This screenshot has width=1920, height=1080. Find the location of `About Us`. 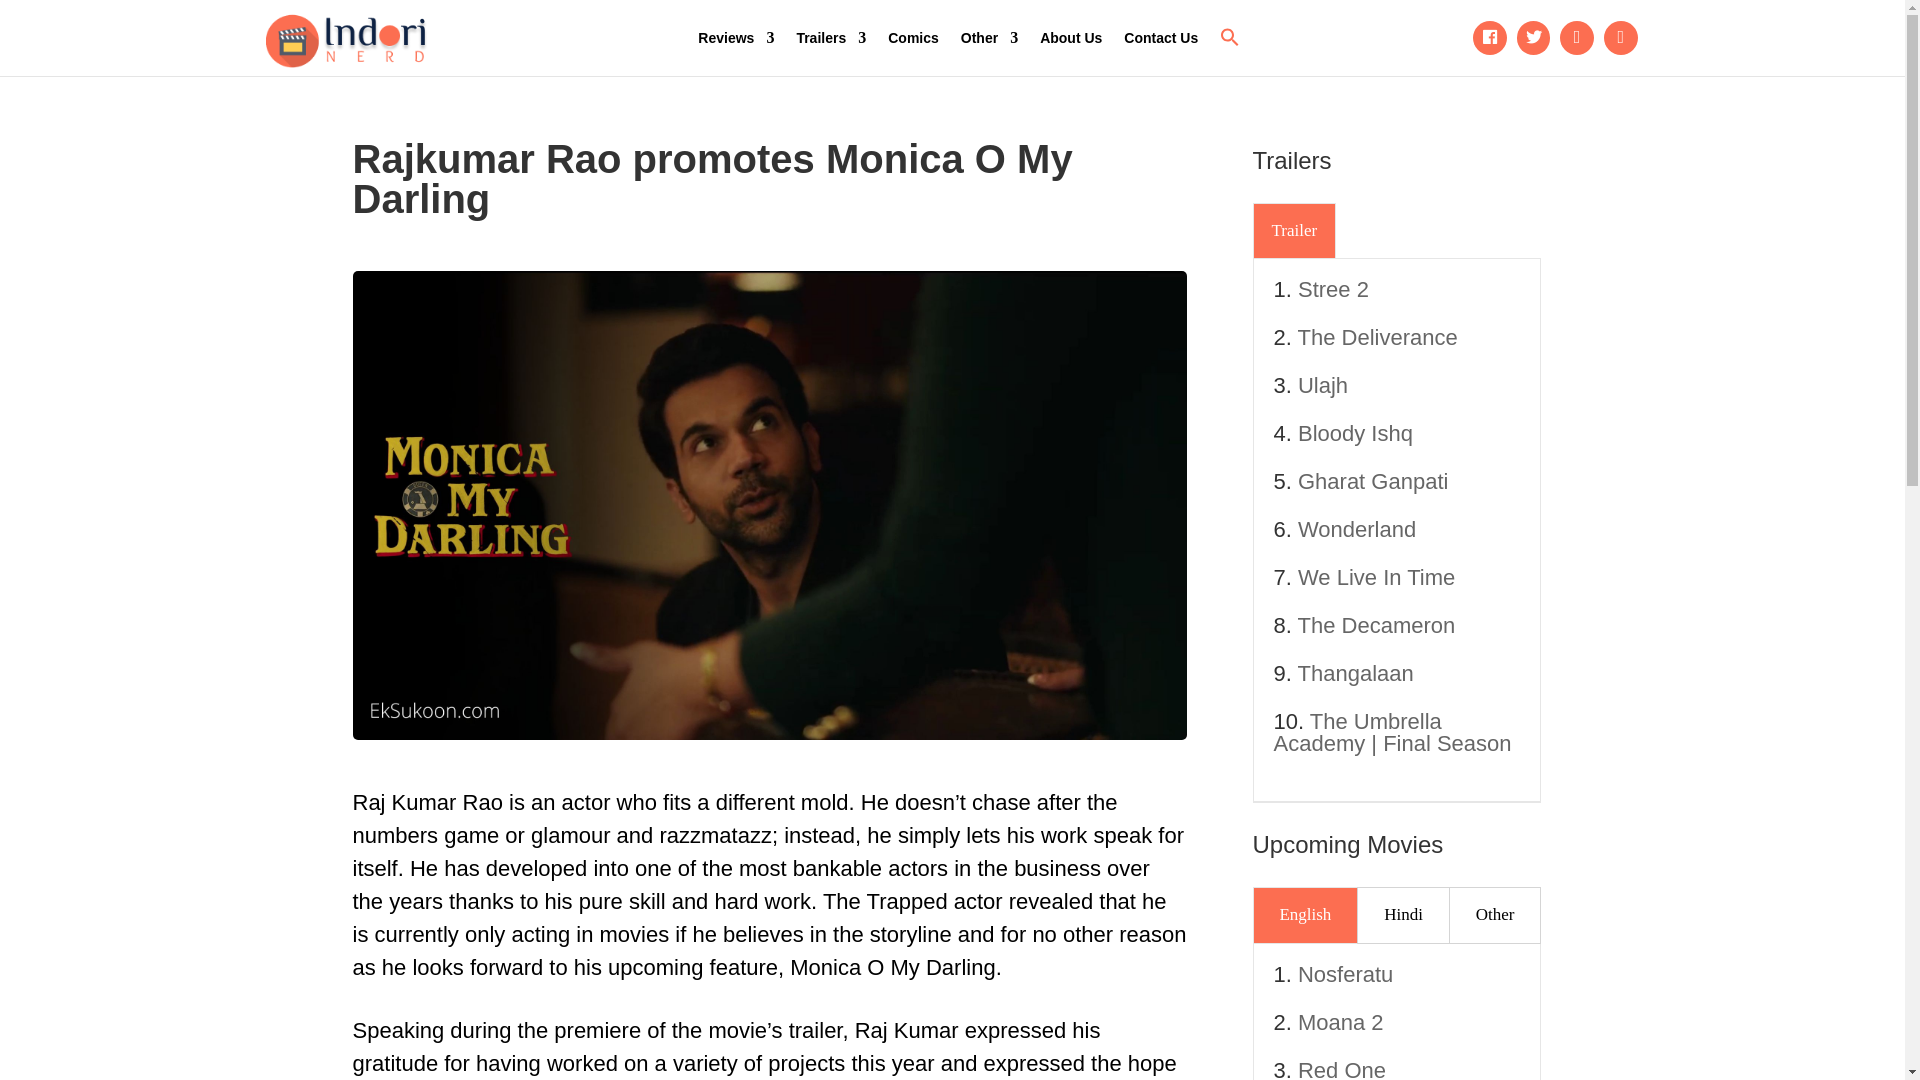

About Us is located at coordinates (1071, 38).